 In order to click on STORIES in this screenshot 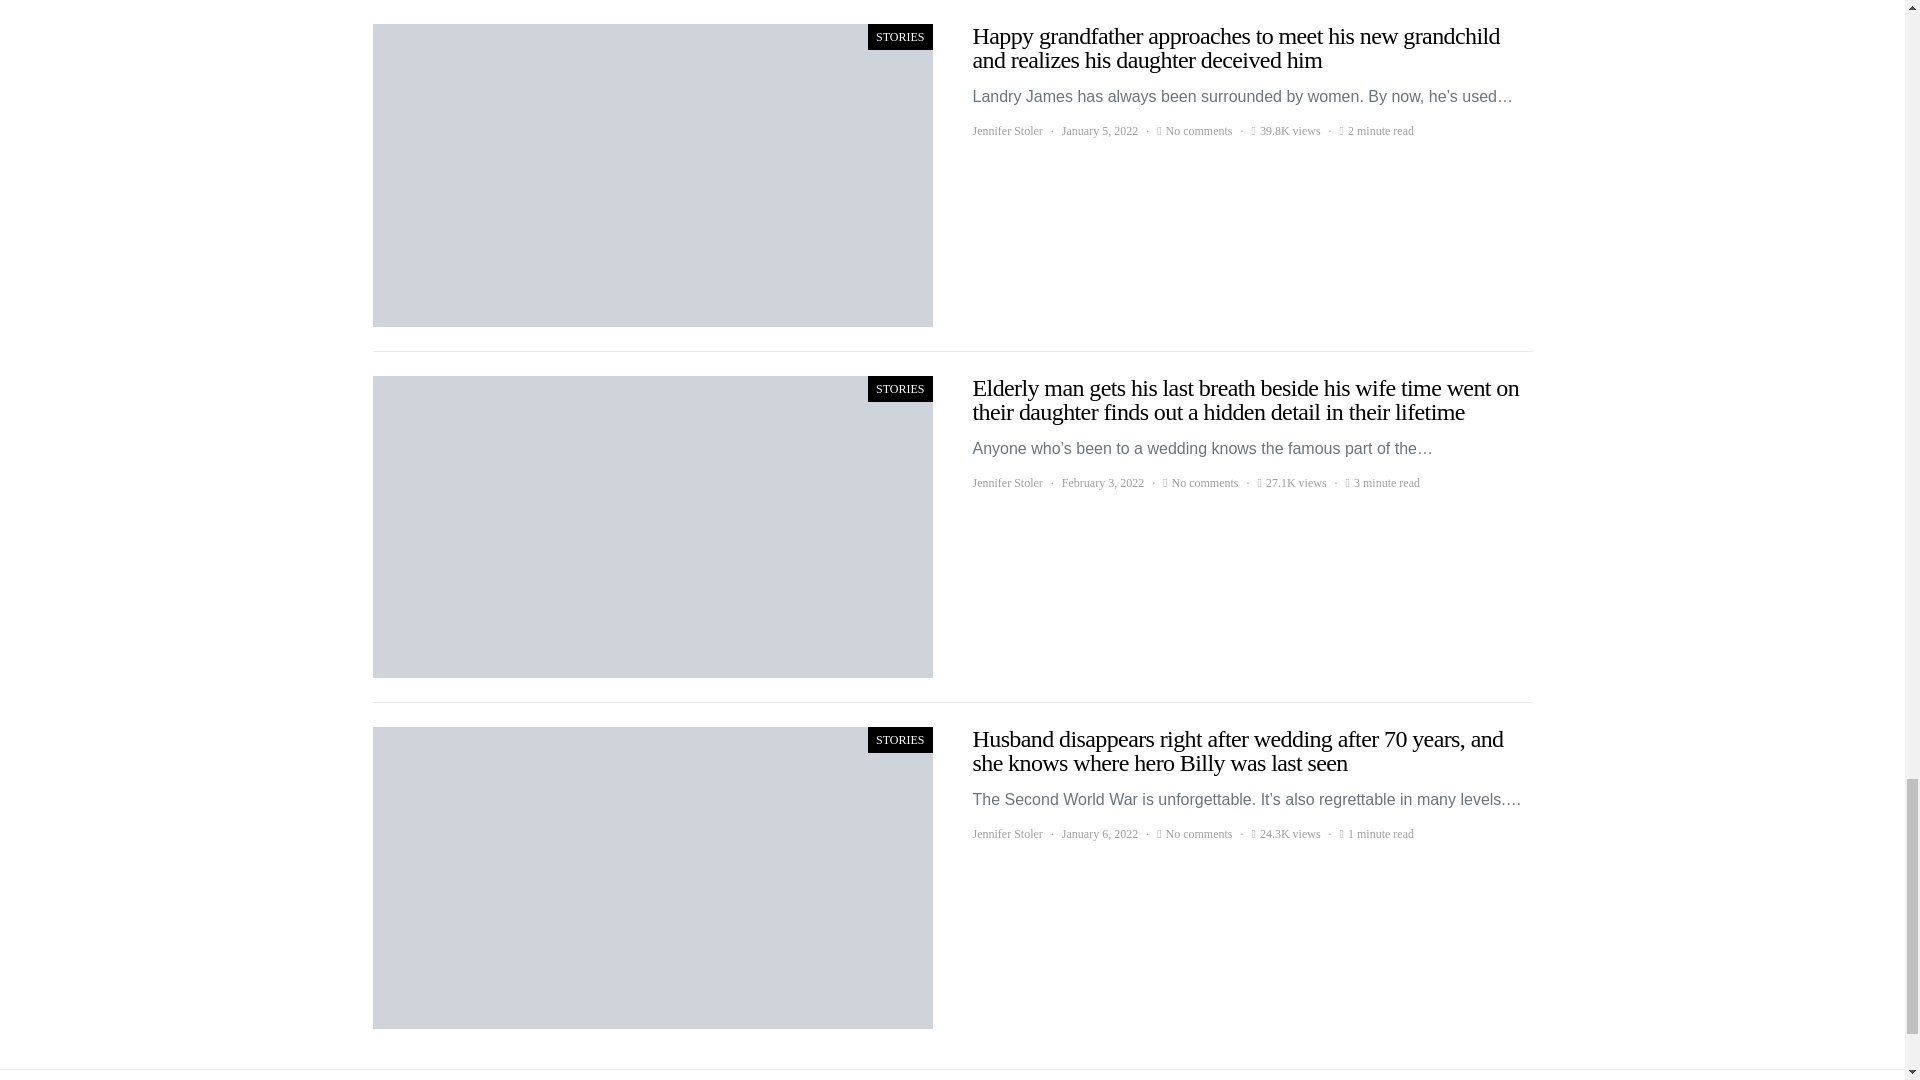, I will do `click(899, 739)`.